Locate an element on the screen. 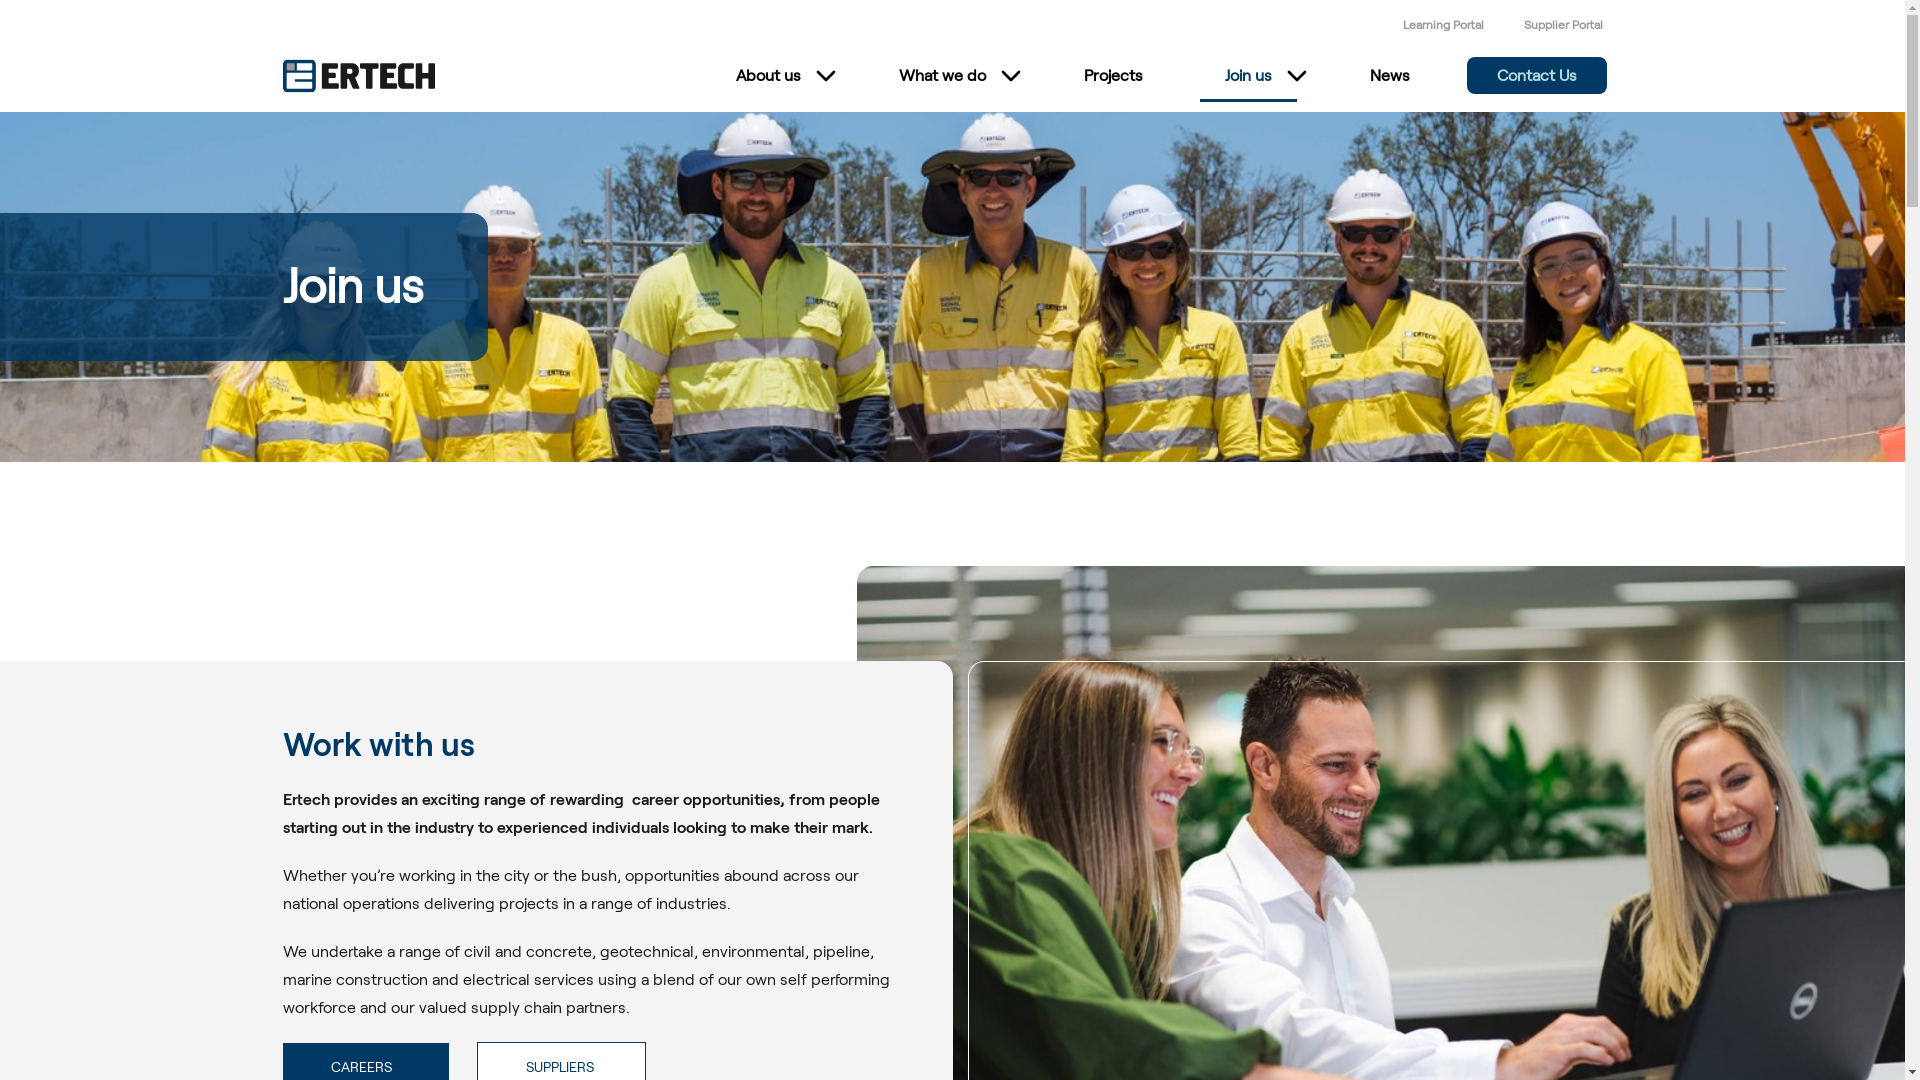 This screenshot has width=1920, height=1080. Projects is located at coordinates (1112, 77).